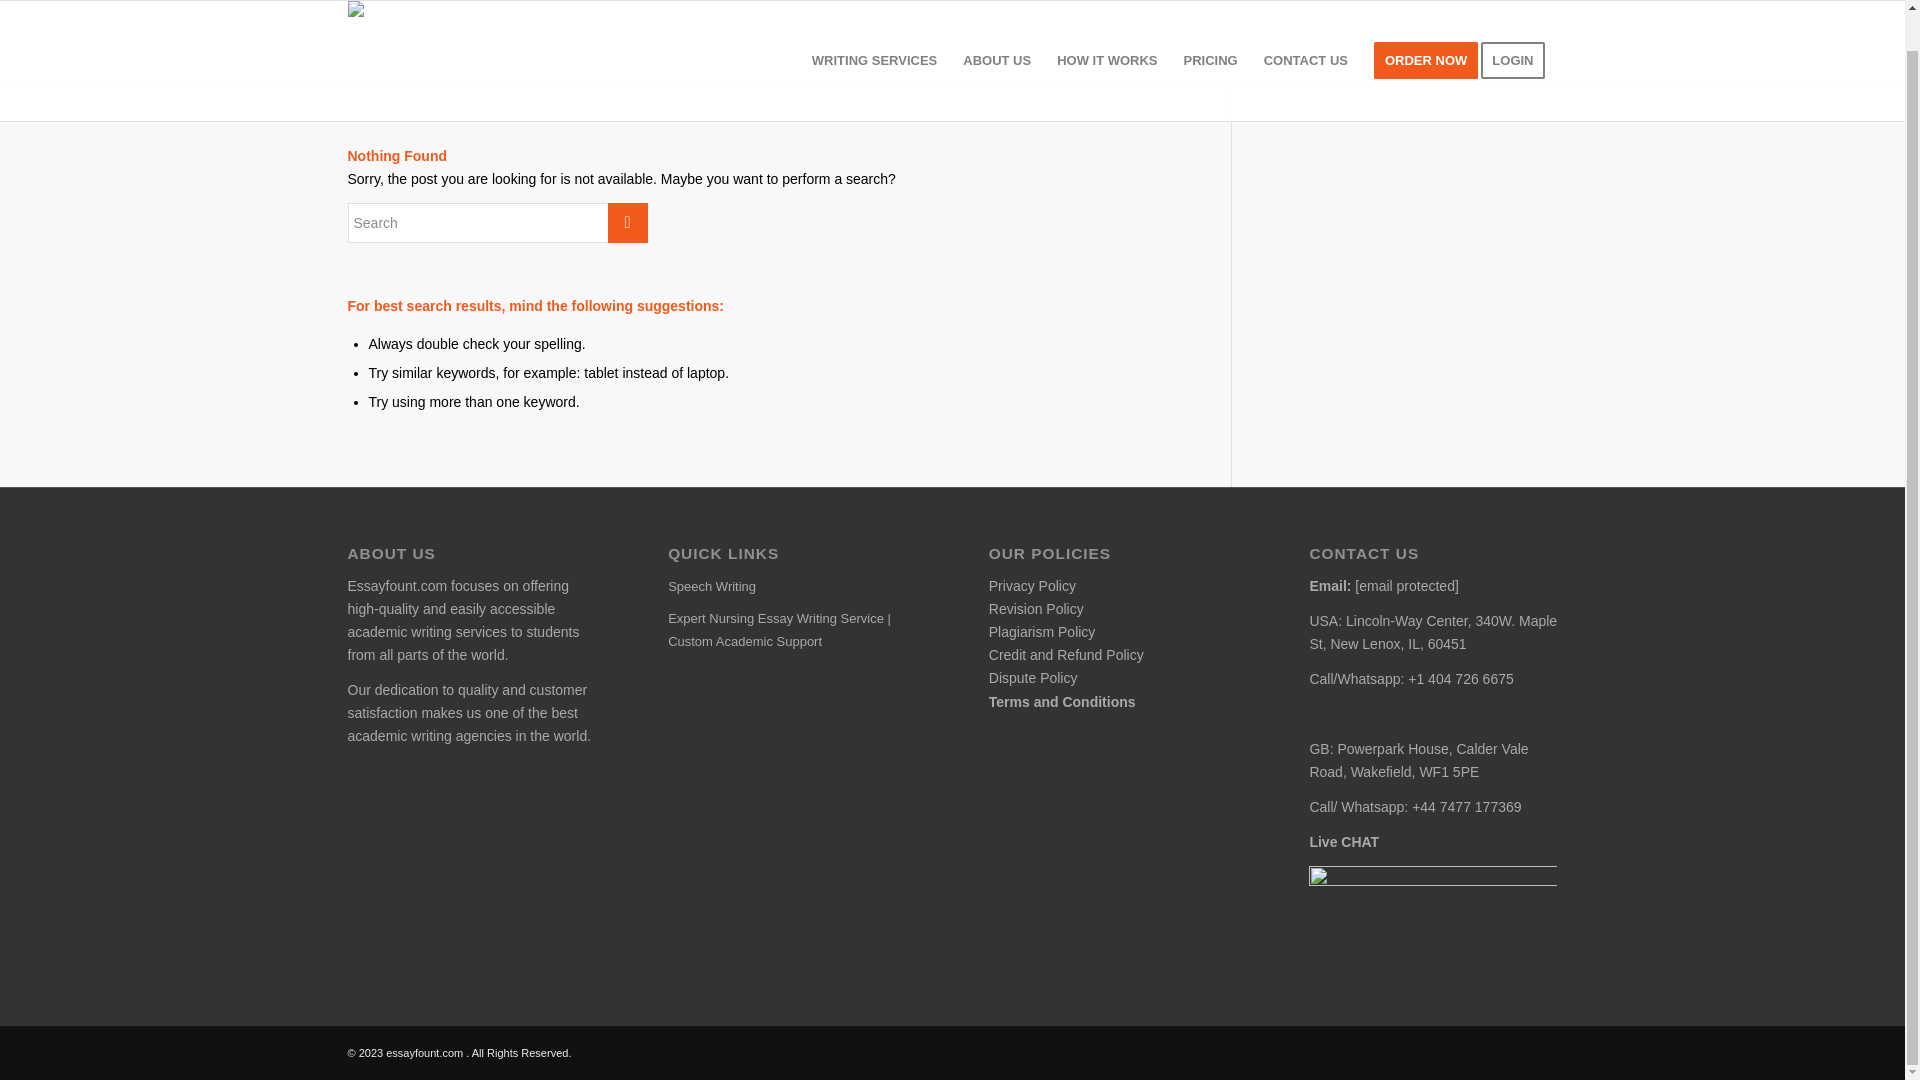  What do you see at coordinates (1032, 586) in the screenshot?
I see `Privacy Policy` at bounding box center [1032, 586].